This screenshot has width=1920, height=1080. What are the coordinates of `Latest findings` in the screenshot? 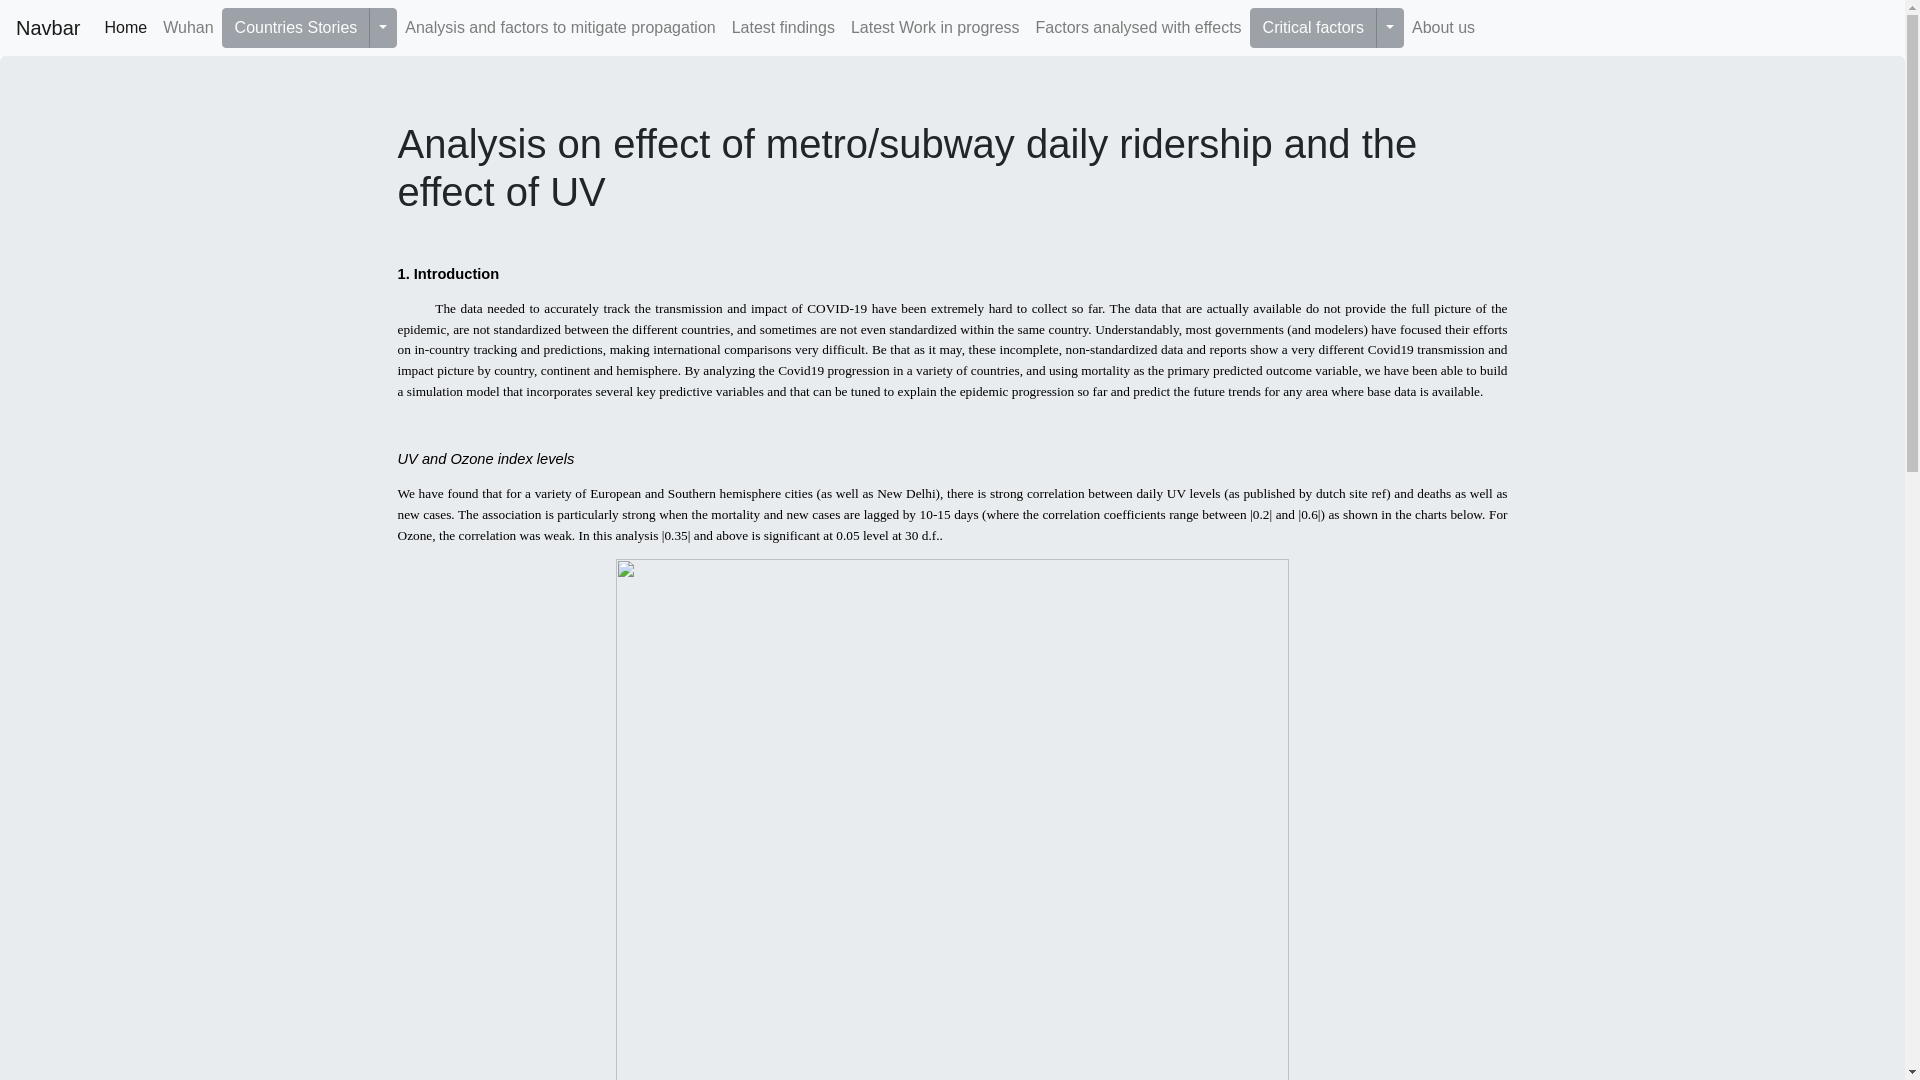 It's located at (782, 27).